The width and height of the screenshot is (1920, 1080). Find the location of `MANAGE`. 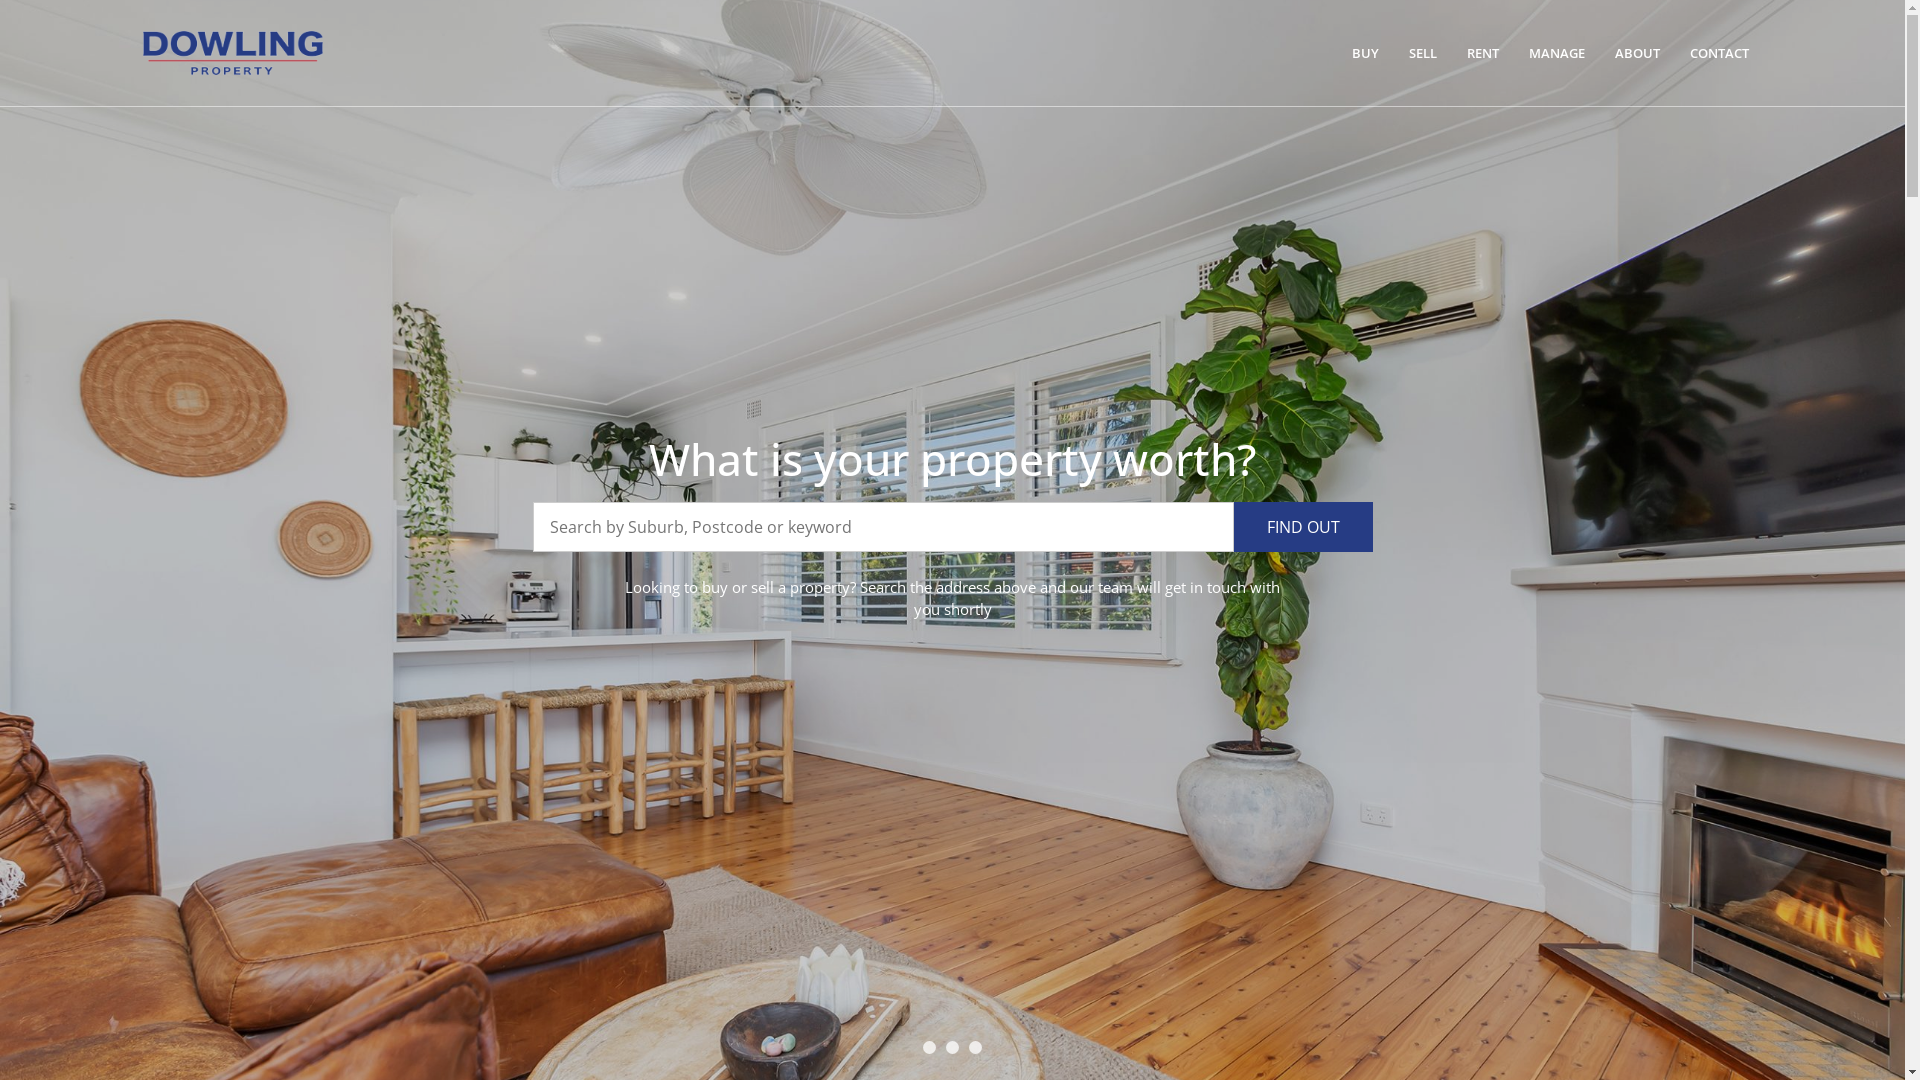

MANAGE is located at coordinates (1557, 53).